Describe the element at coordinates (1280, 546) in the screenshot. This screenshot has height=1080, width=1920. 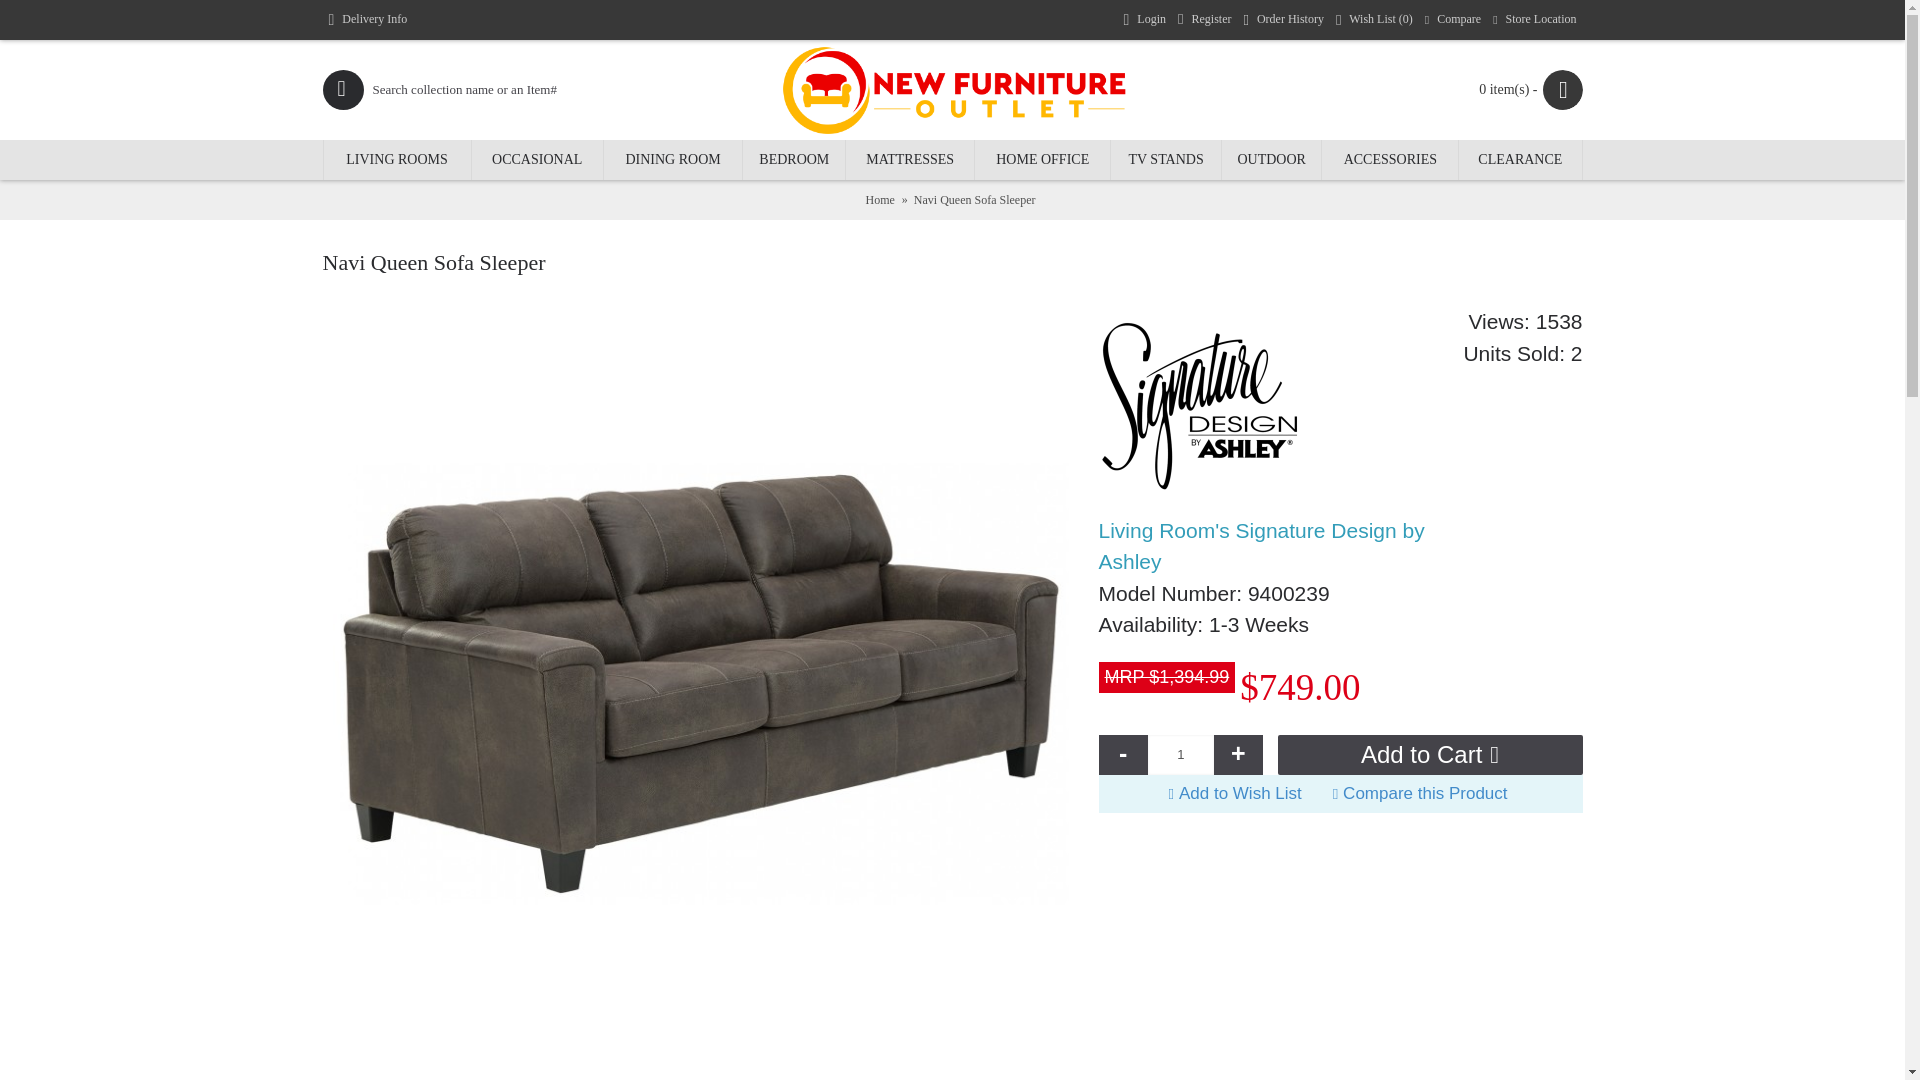
I see `Living Room's Signature Design by Ashley` at that location.